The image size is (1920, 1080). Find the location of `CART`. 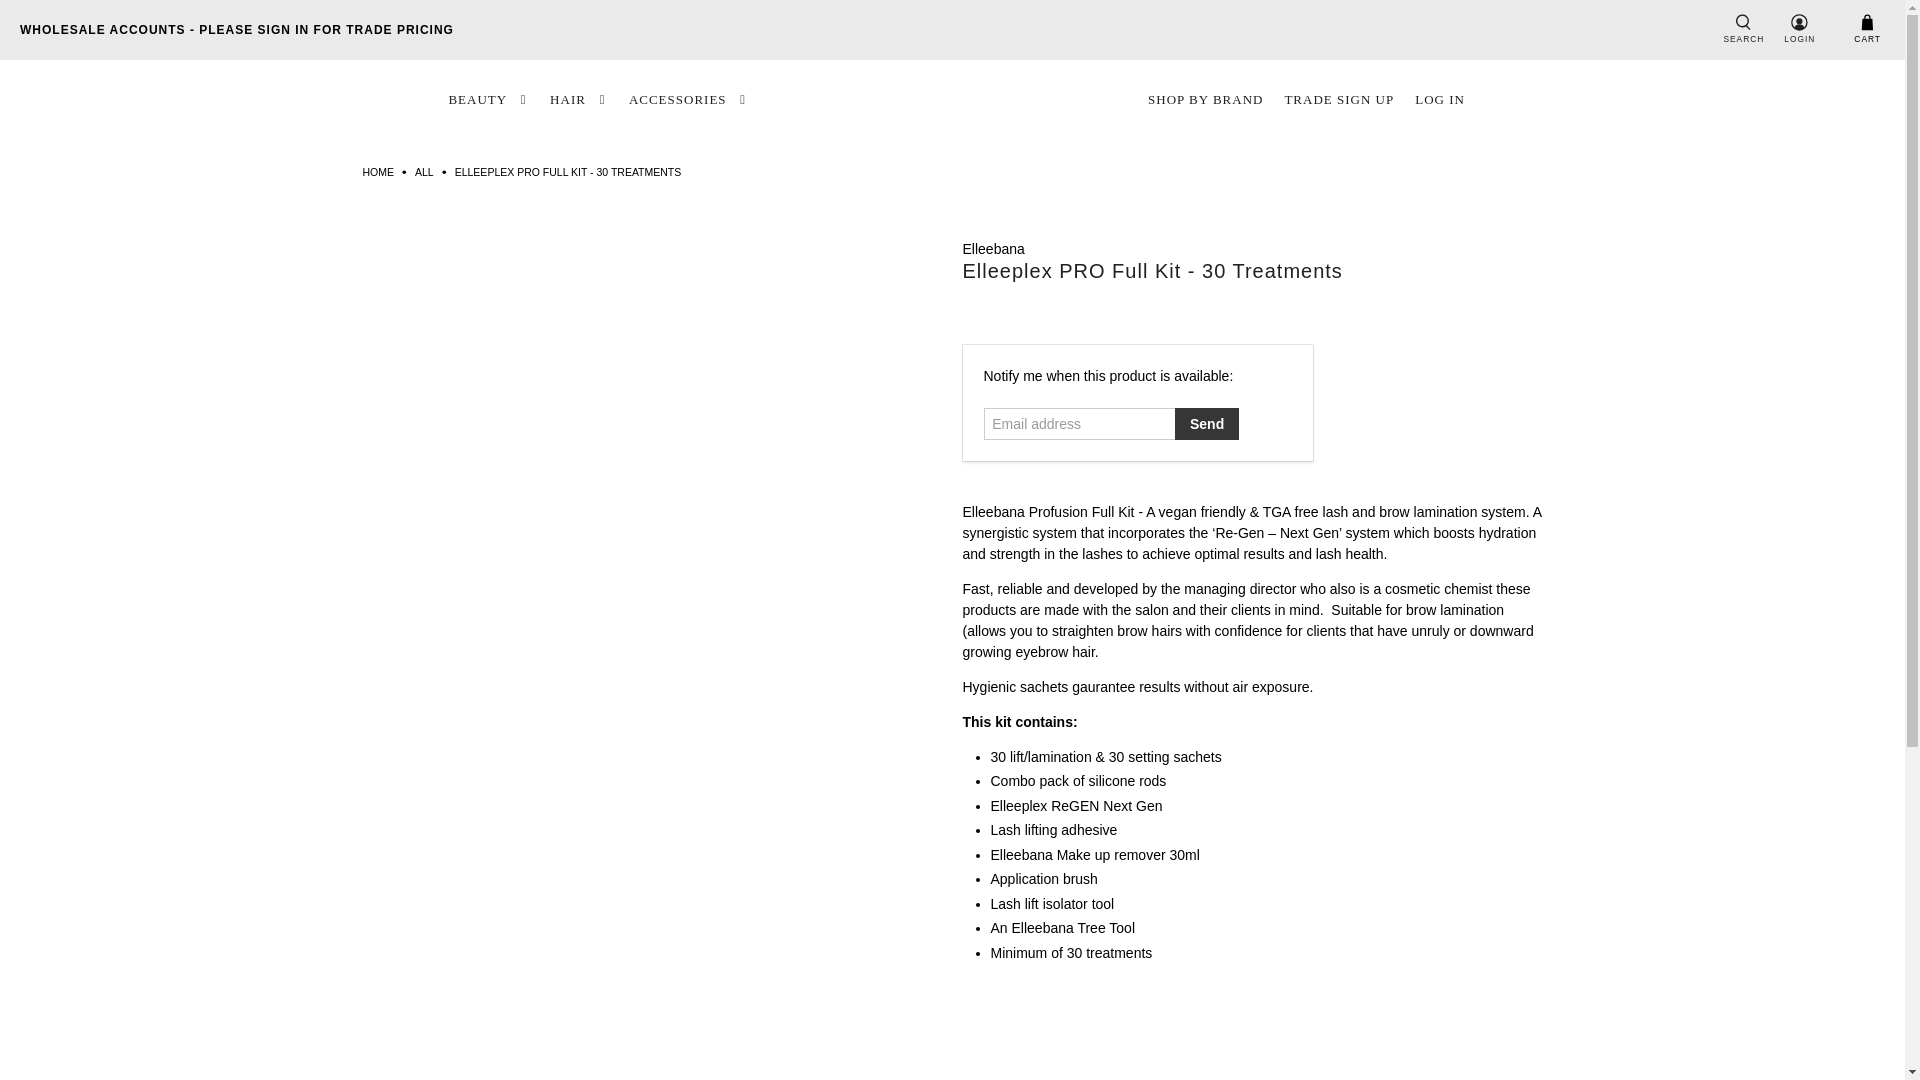

CART is located at coordinates (1866, 30).